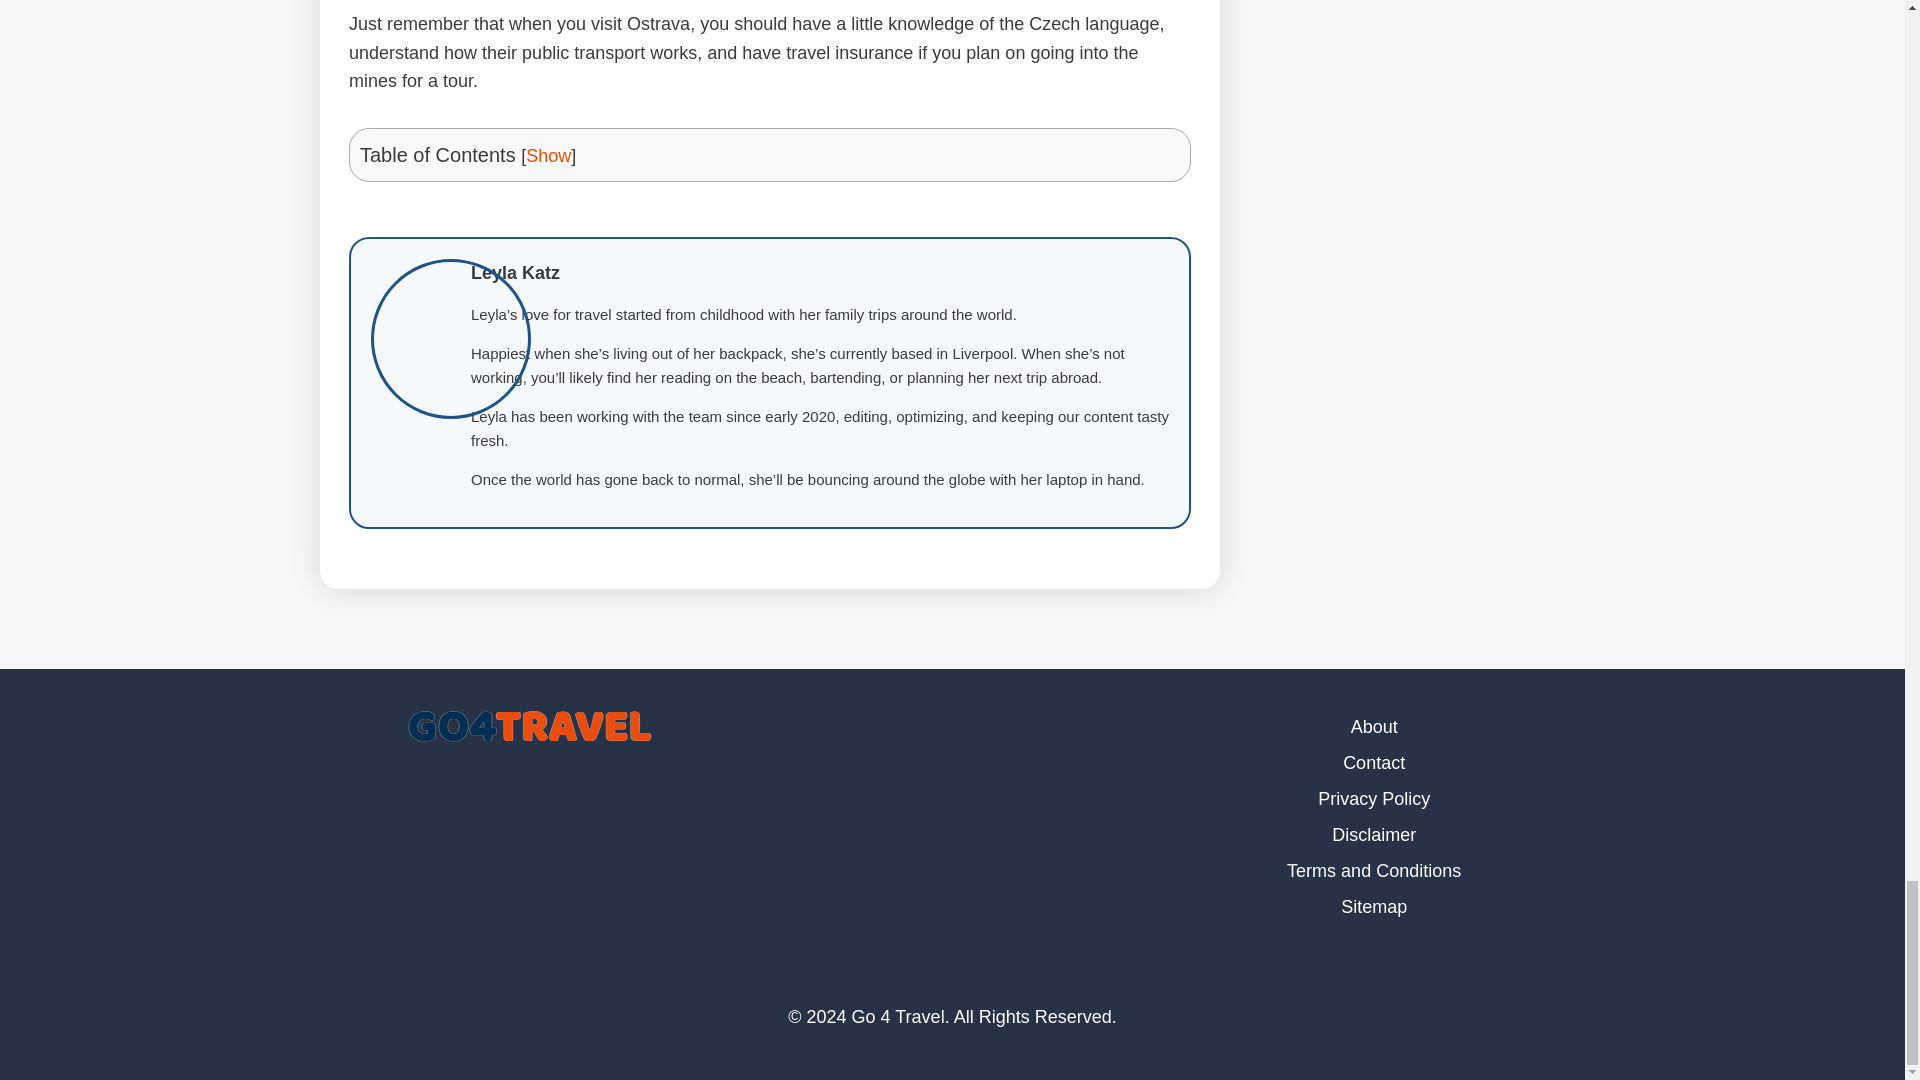  I want to click on Posts by Leyla Katz, so click(515, 272).